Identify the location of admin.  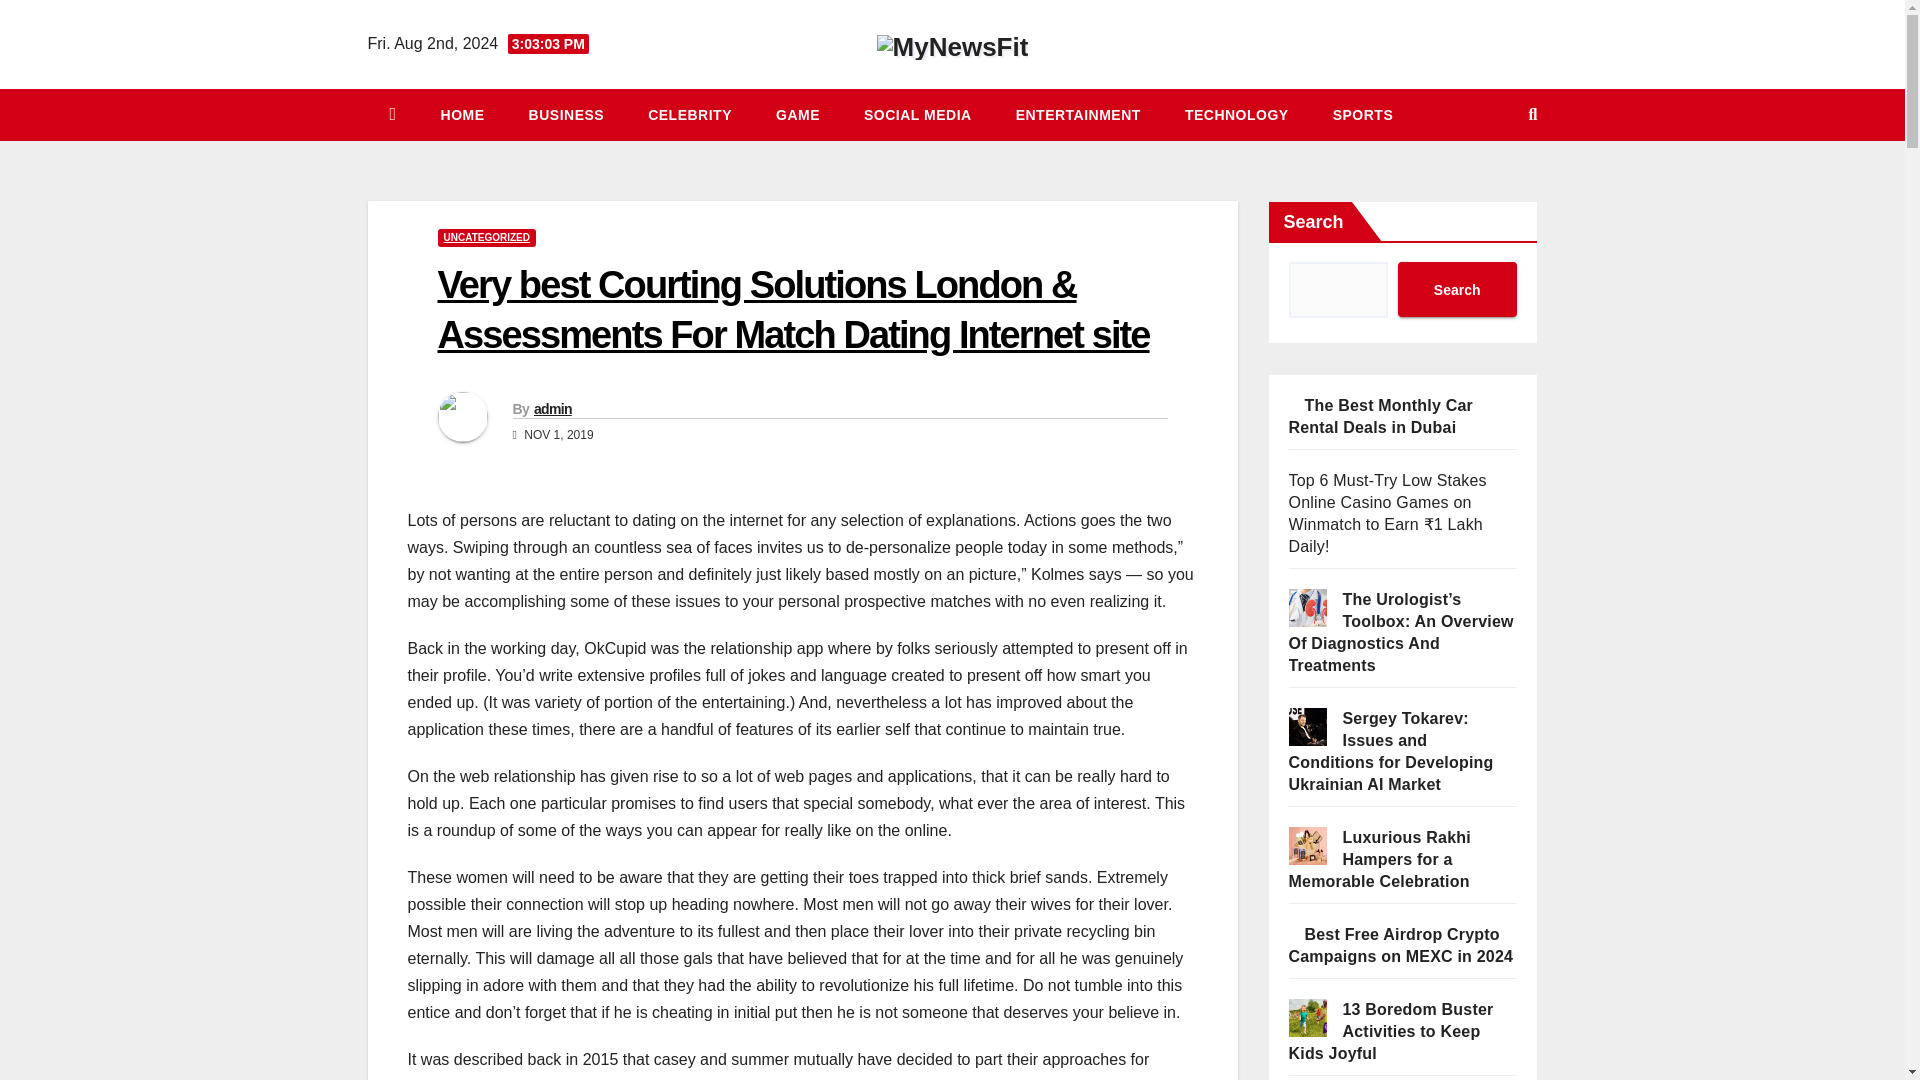
(552, 408).